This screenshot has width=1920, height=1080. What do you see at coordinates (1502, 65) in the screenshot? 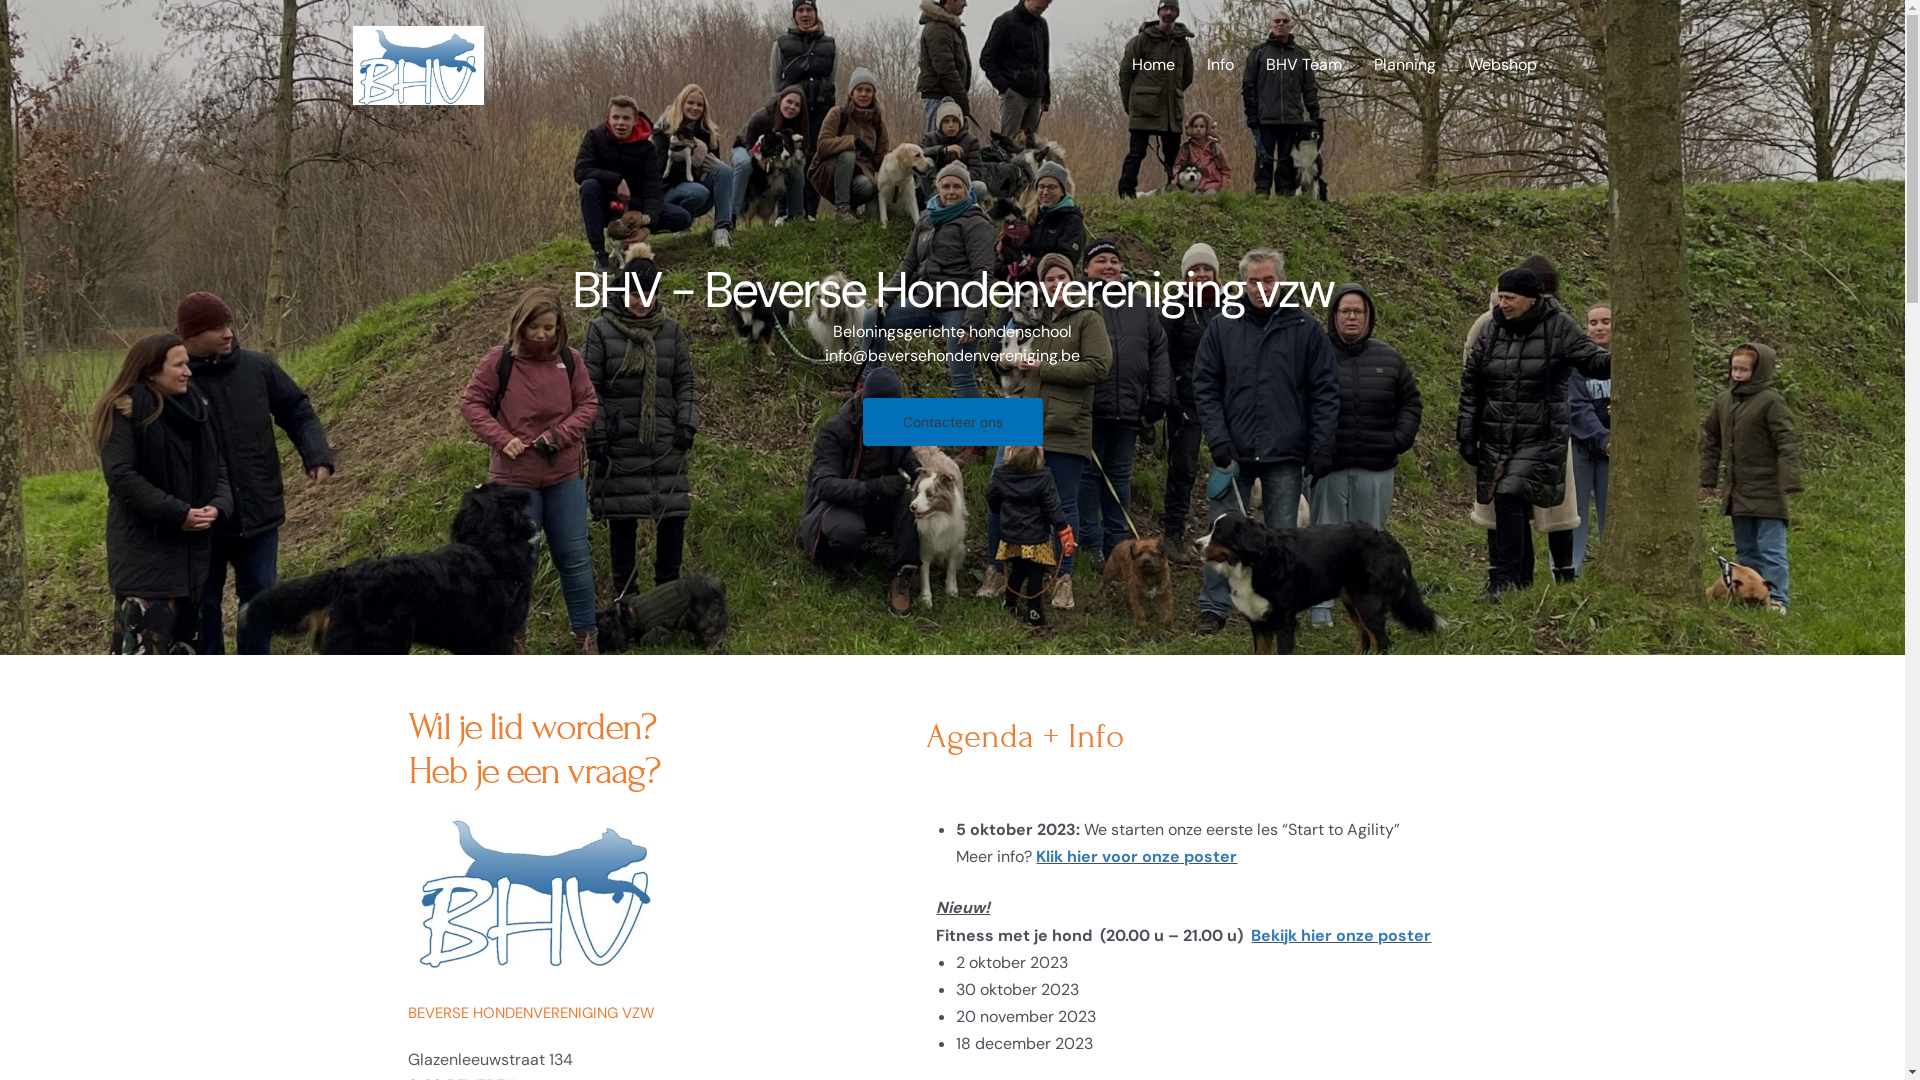
I see `Webshop` at bounding box center [1502, 65].